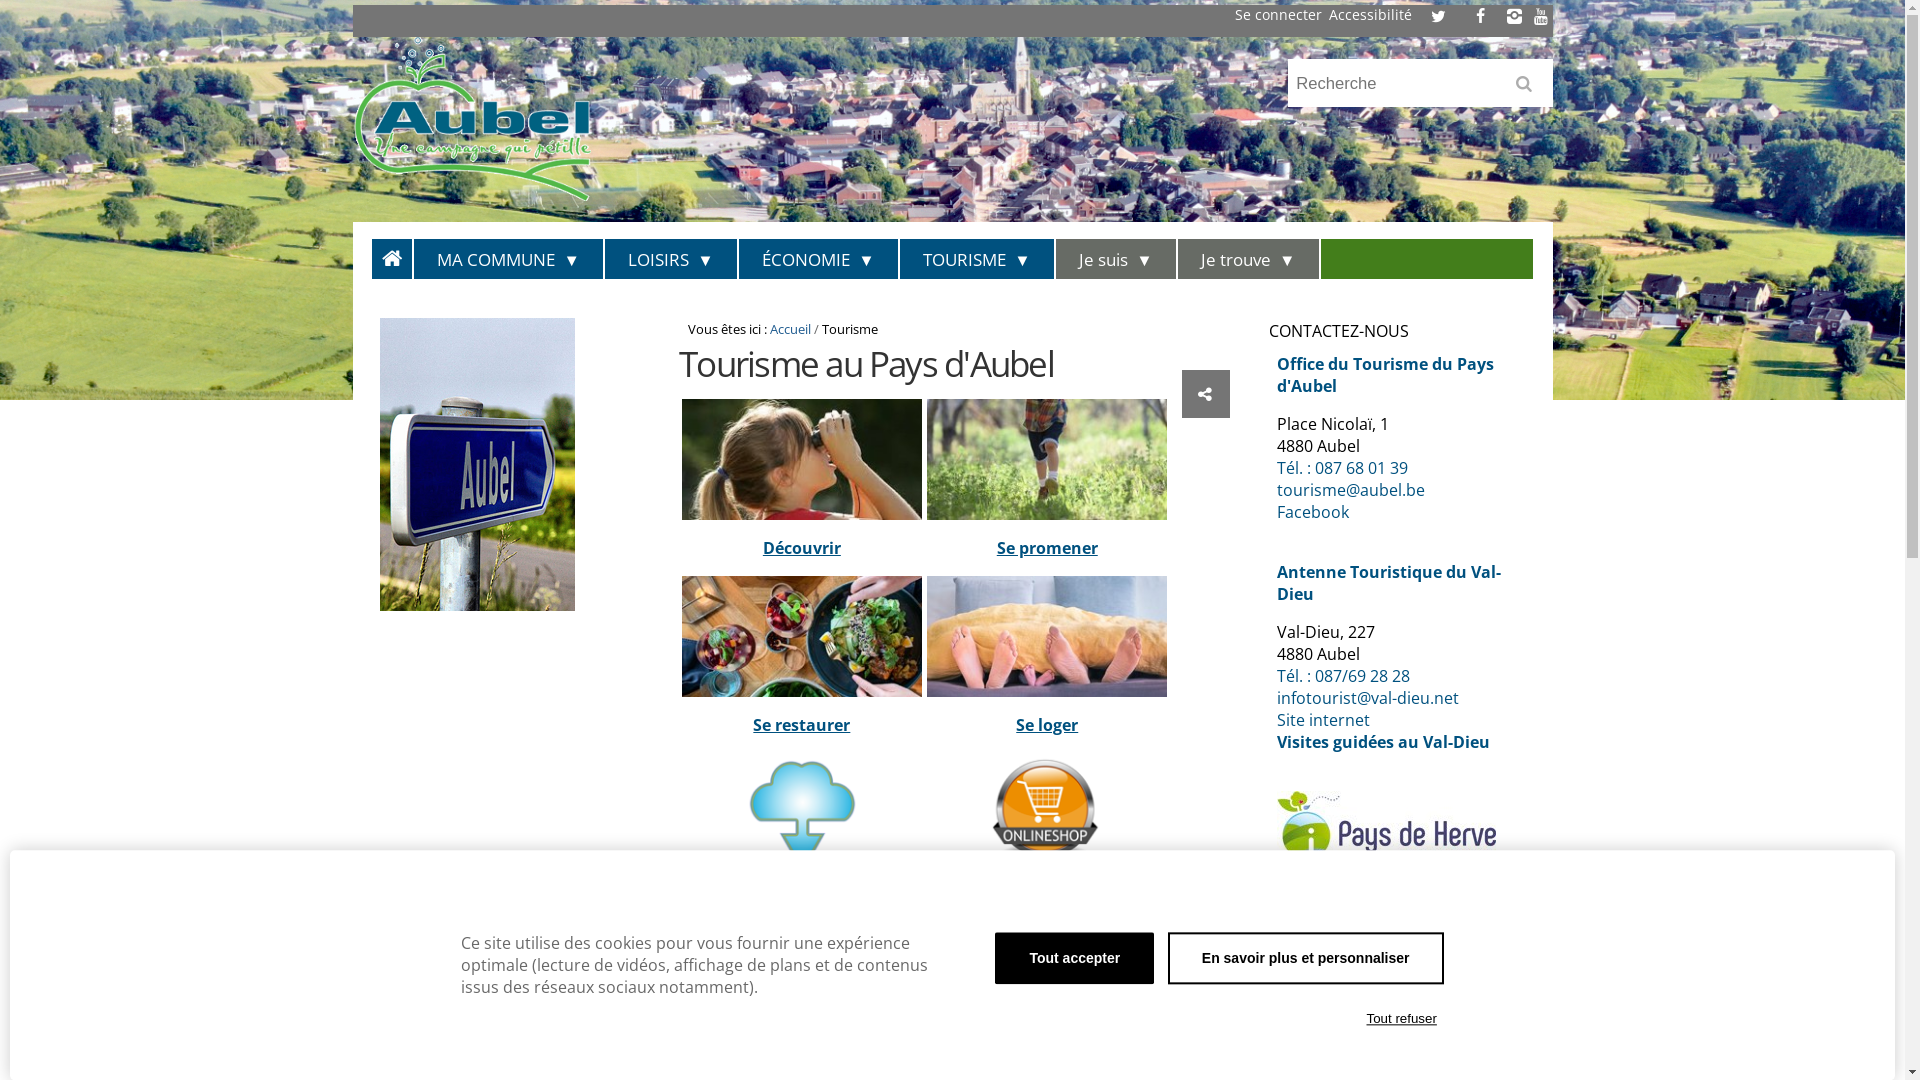 The image size is (1920, 1080). Describe the element at coordinates (1402, 1019) in the screenshot. I see `Tout refuser` at that location.